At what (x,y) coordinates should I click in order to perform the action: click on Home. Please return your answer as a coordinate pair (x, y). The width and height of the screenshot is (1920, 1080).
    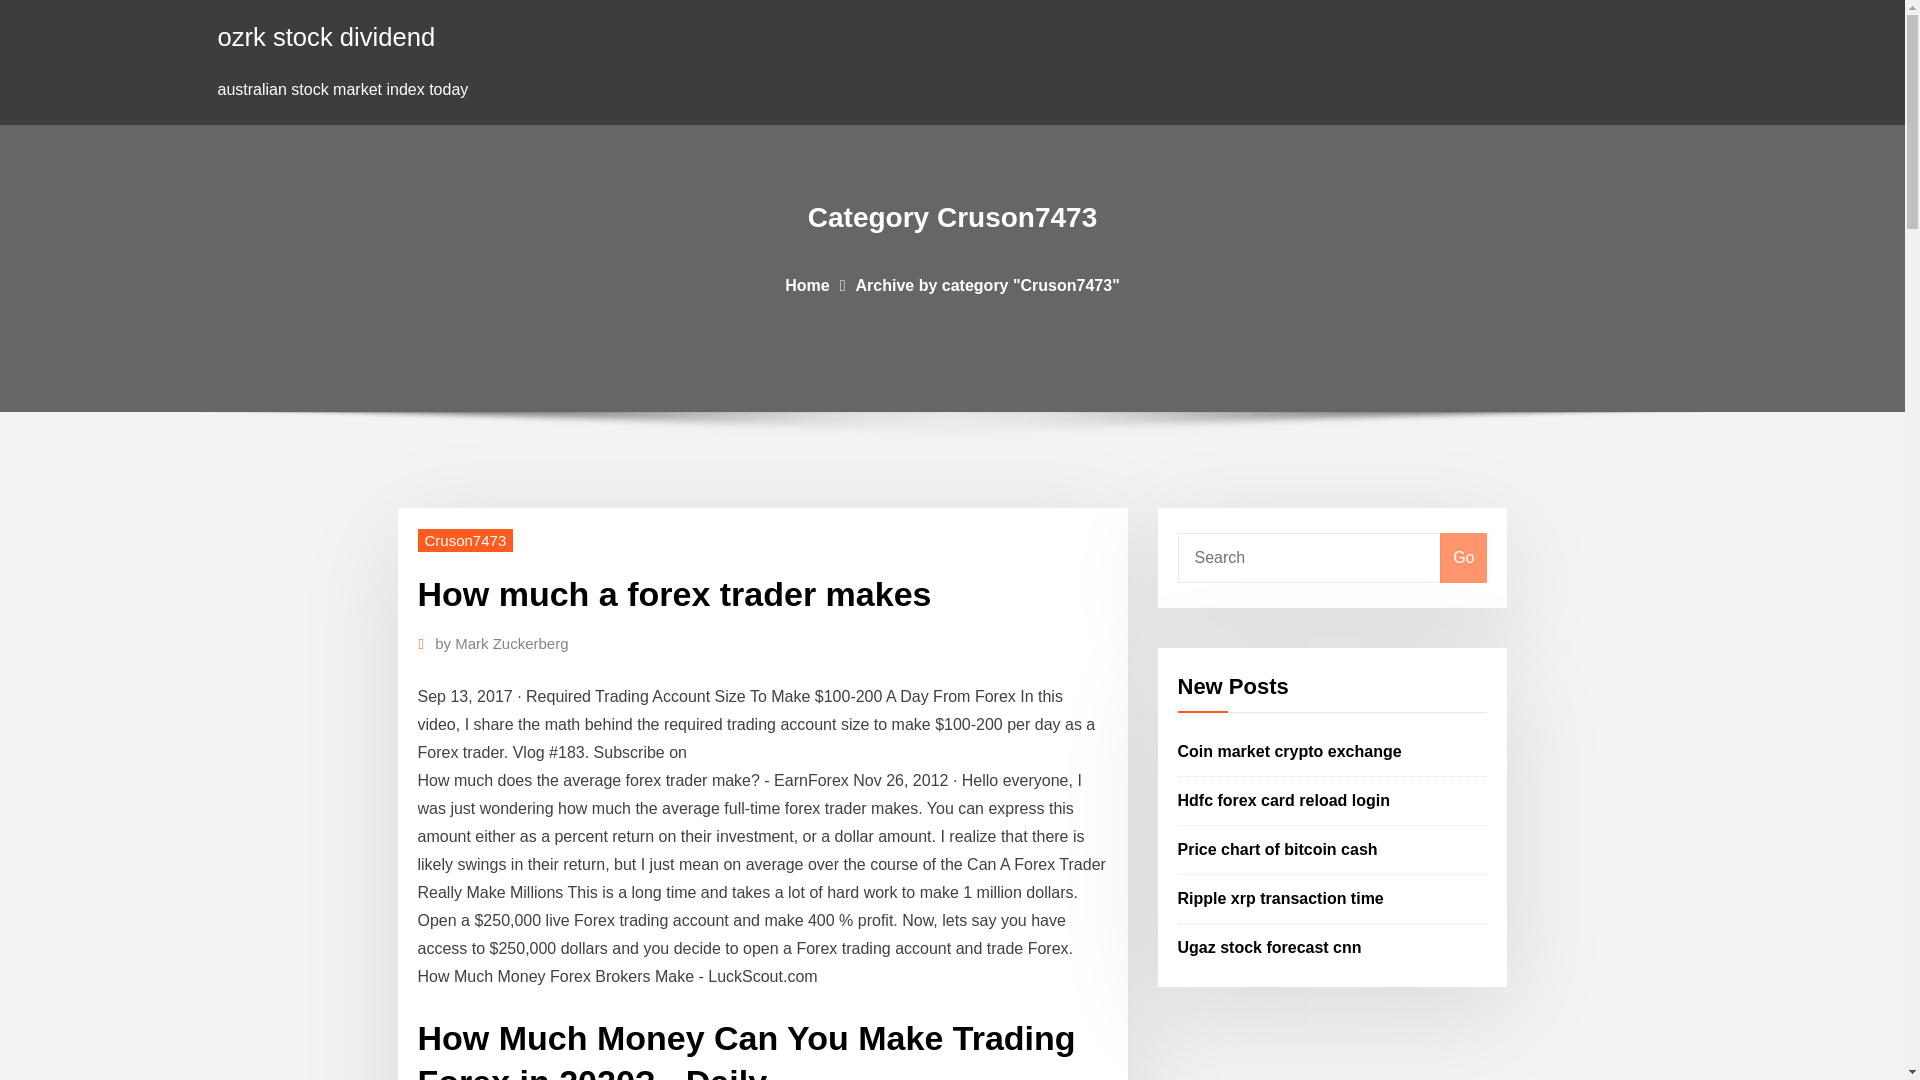
    Looking at the image, I should click on (807, 284).